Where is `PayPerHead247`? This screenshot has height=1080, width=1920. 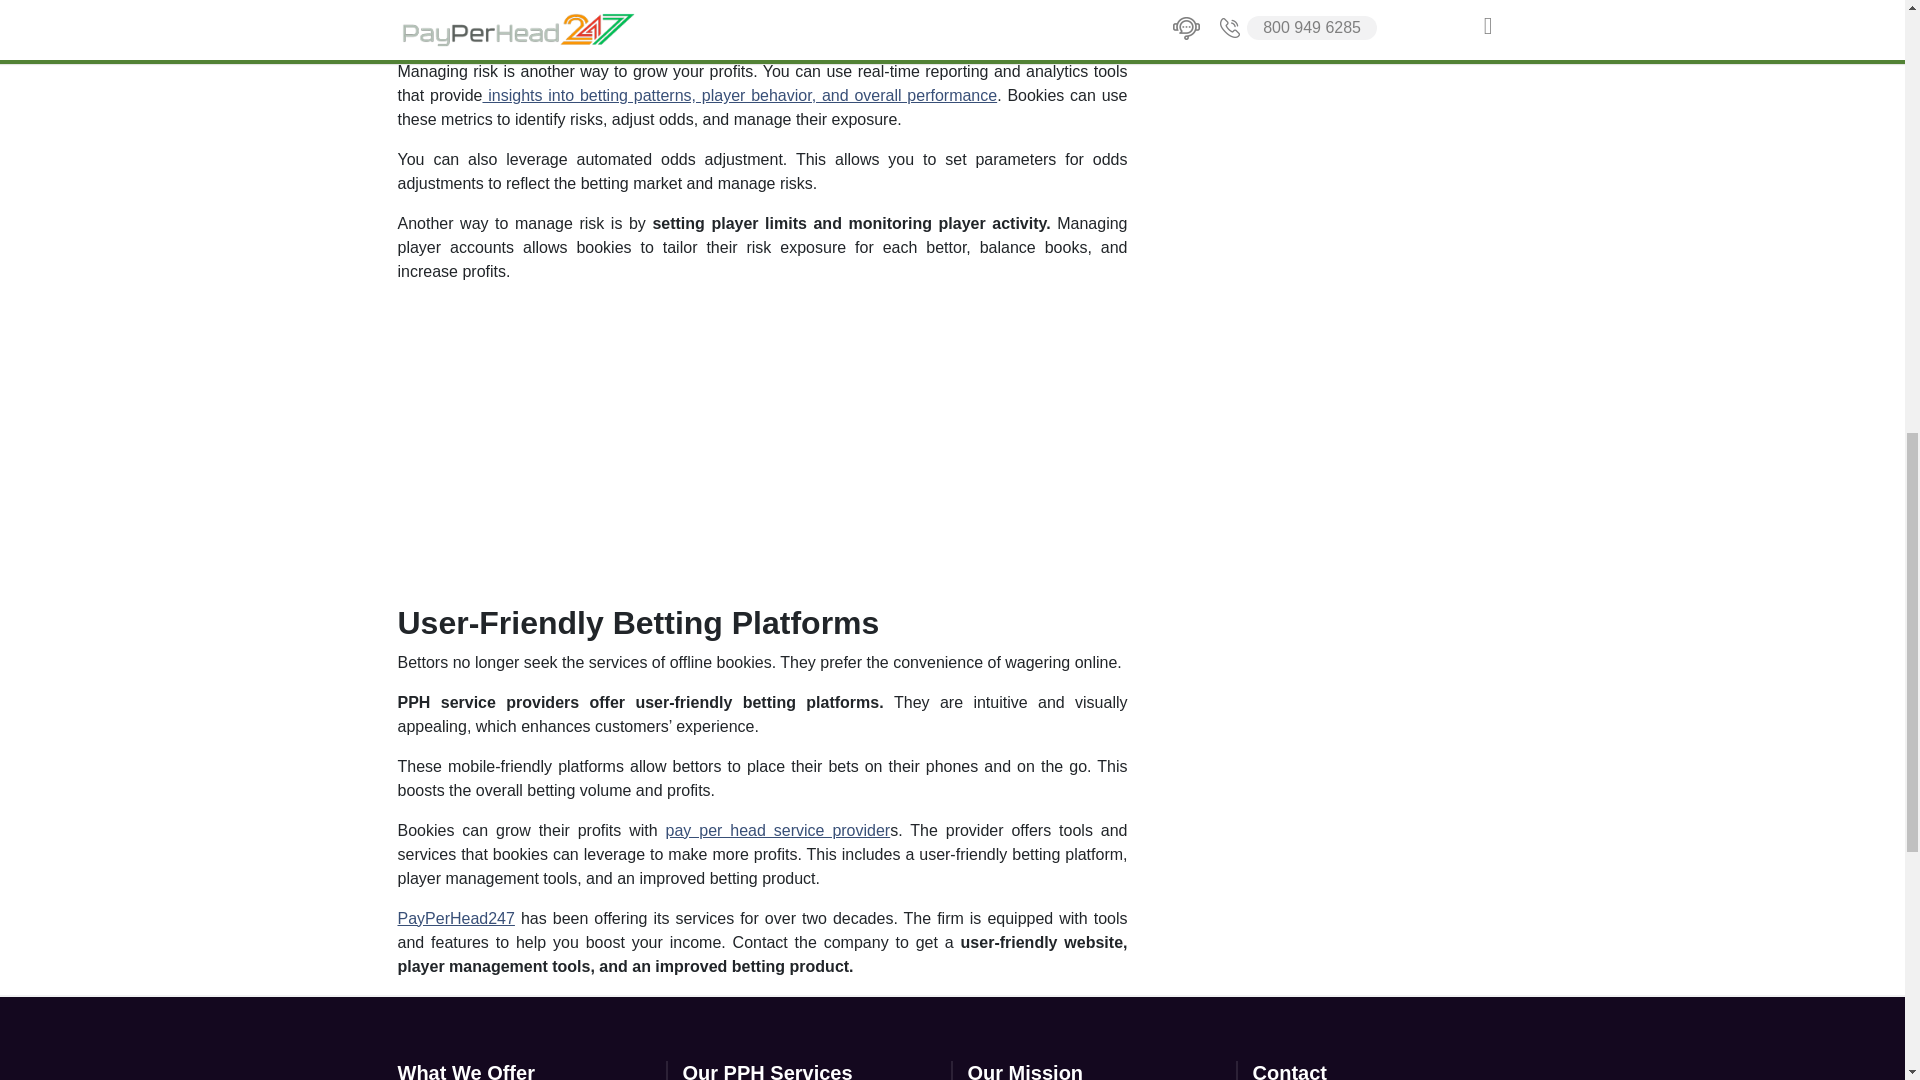 PayPerHead247 is located at coordinates (456, 918).